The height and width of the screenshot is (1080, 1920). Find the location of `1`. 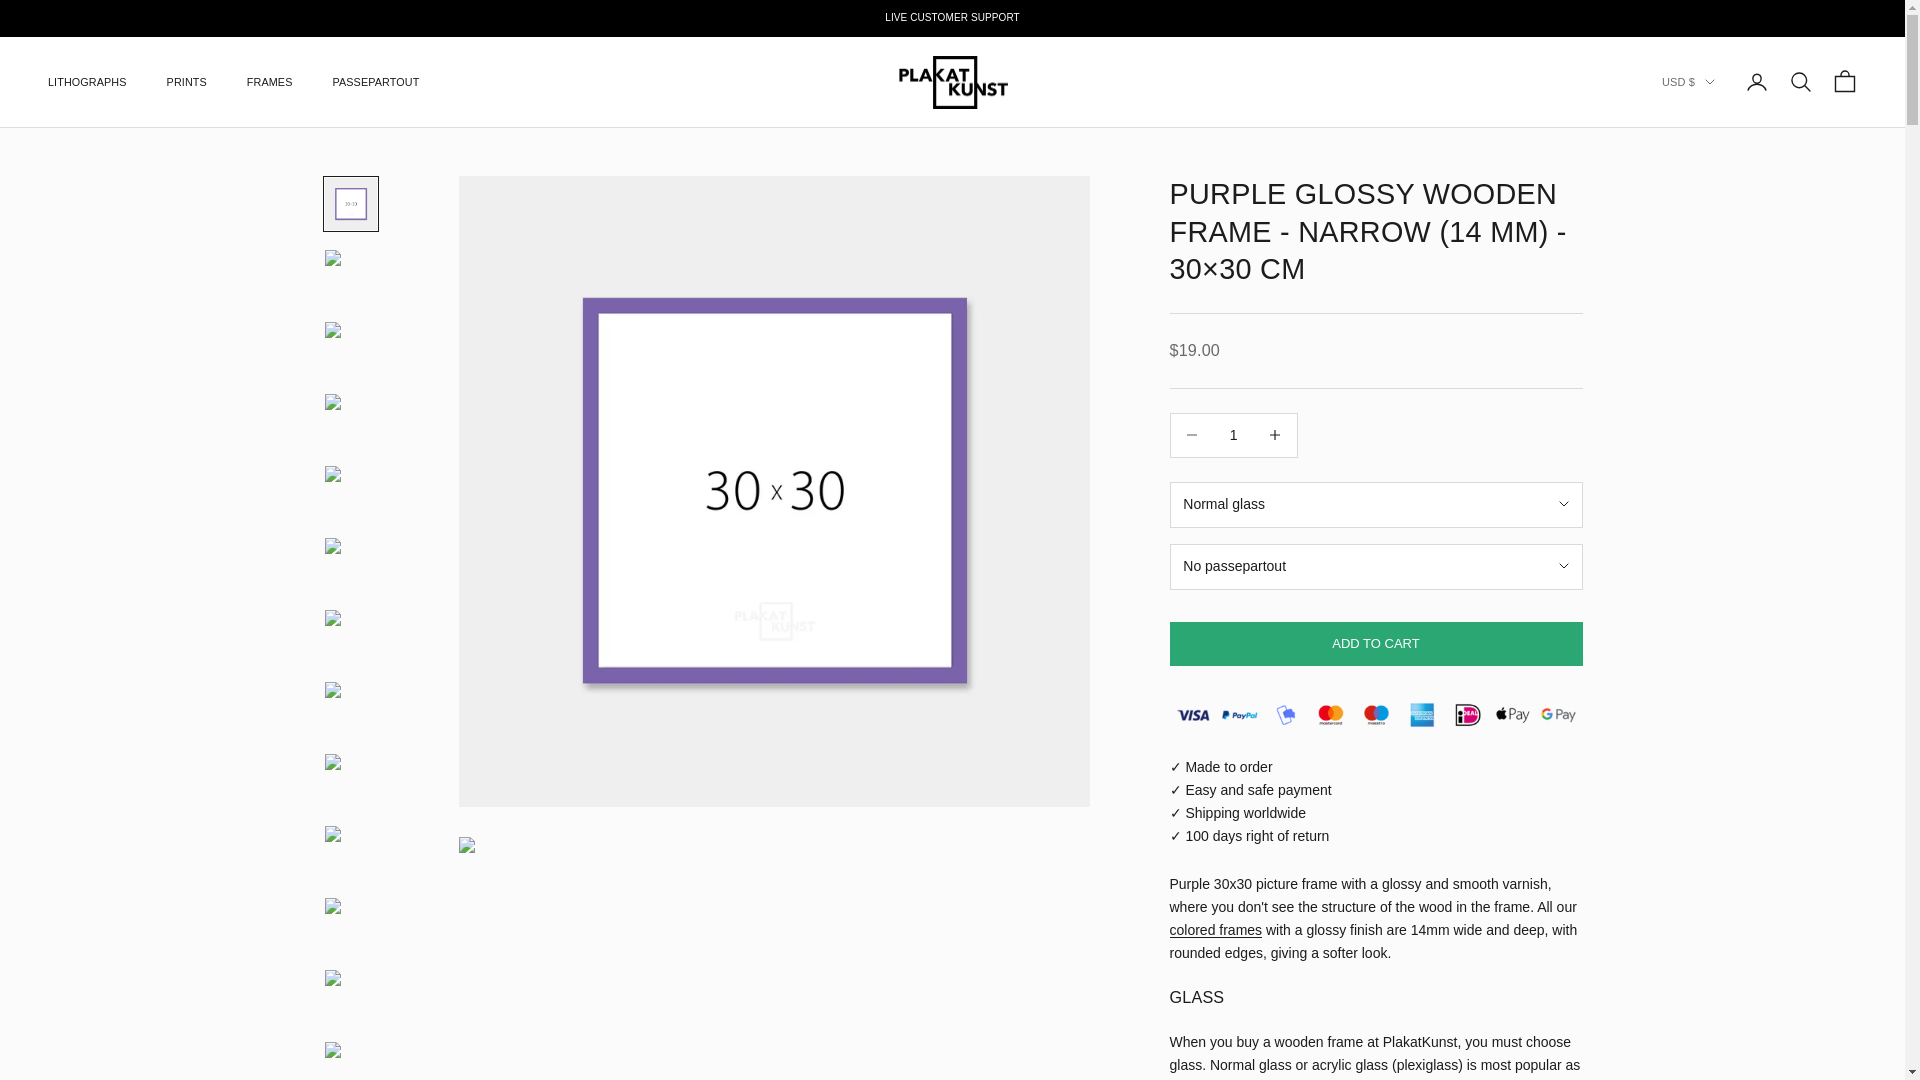

1 is located at coordinates (1233, 434).